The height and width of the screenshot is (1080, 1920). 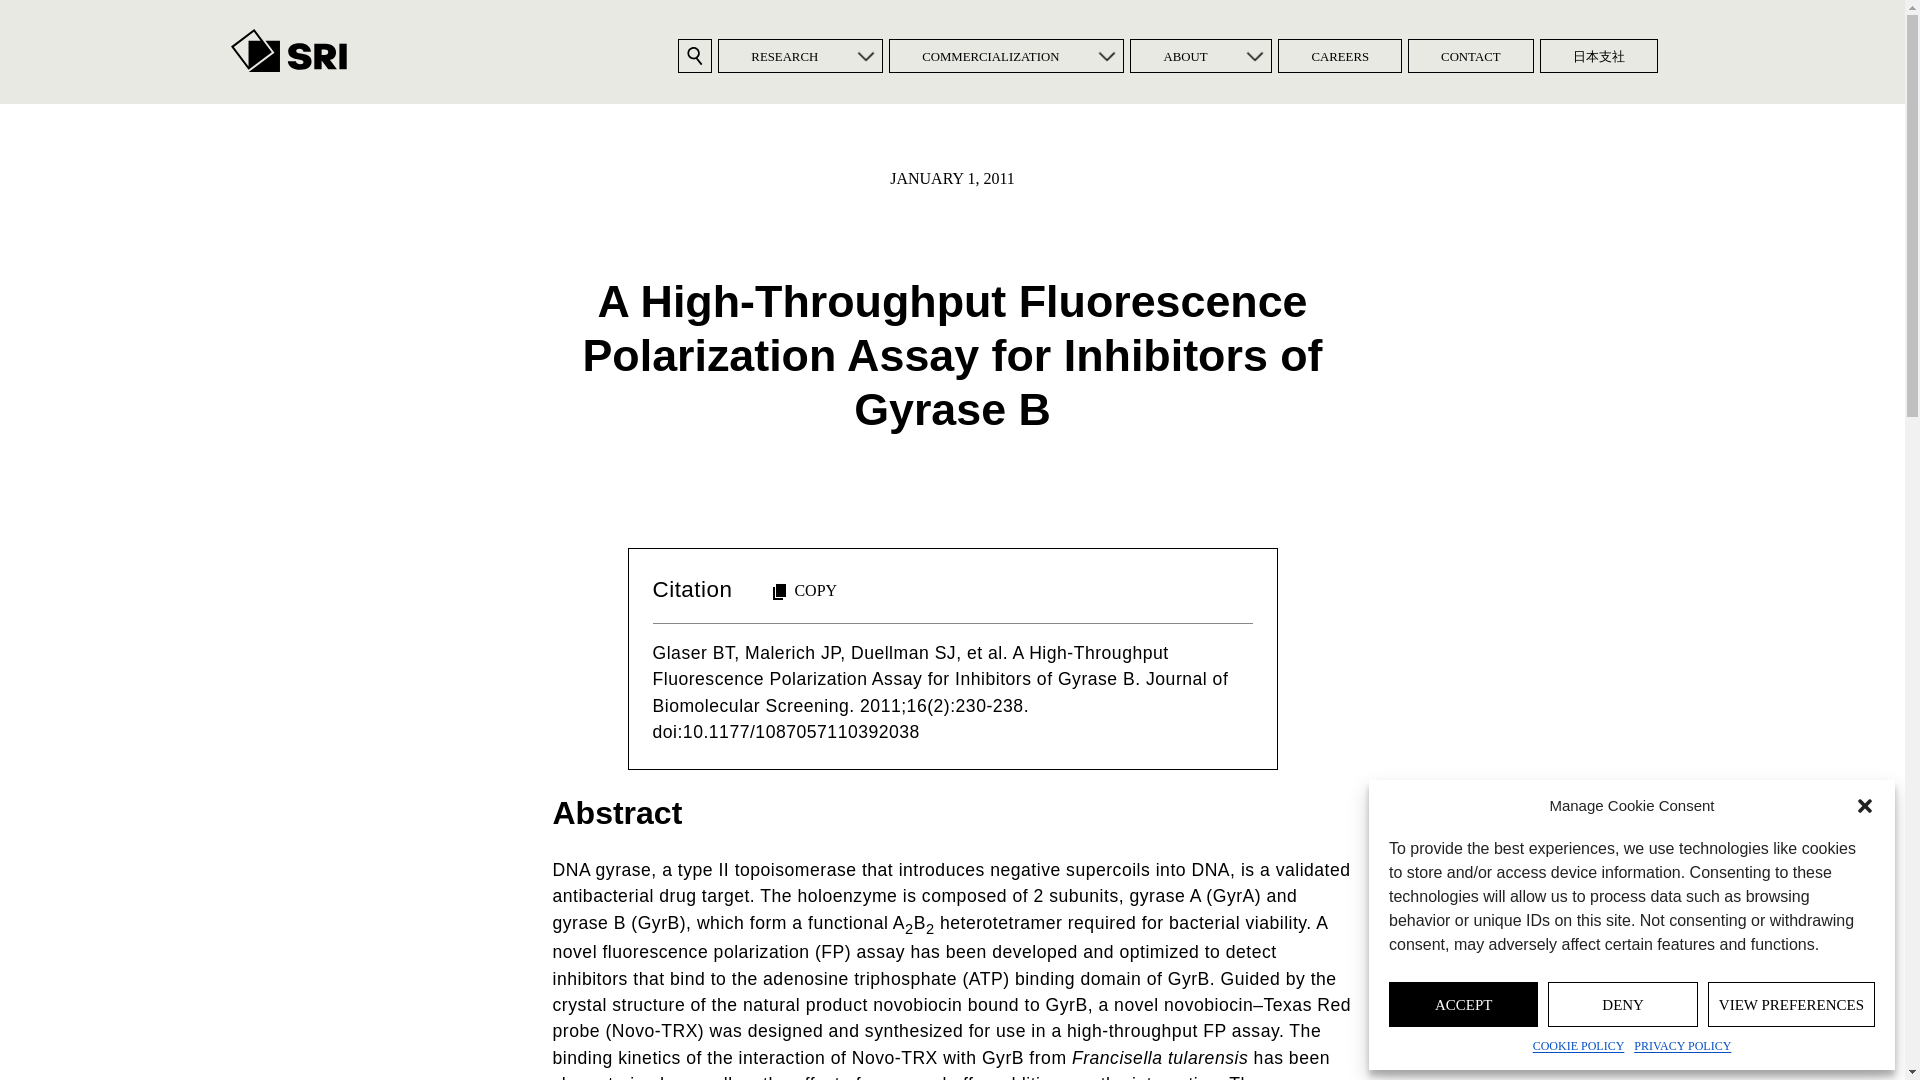 What do you see at coordinates (1462, 1004) in the screenshot?
I see `ACCEPT` at bounding box center [1462, 1004].